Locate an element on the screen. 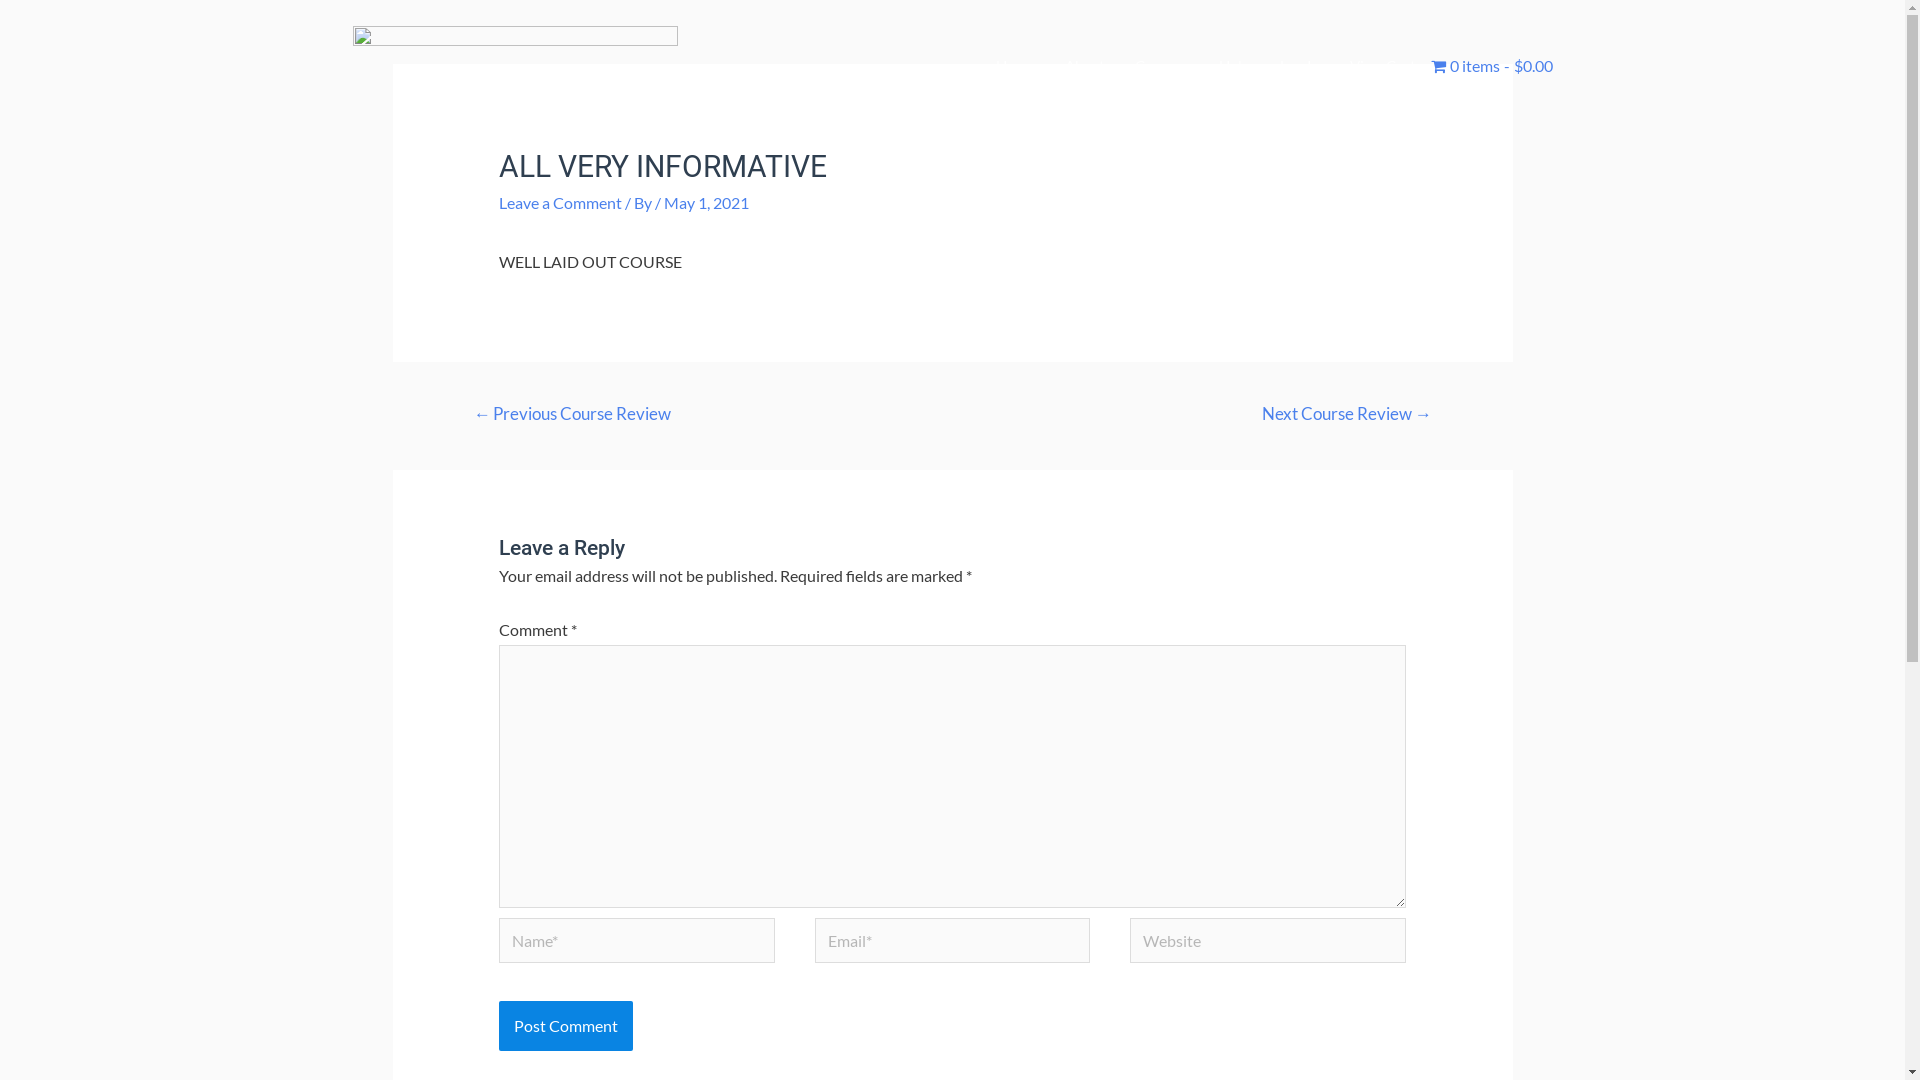 The width and height of the screenshot is (1920, 1080). Leave a Comment is located at coordinates (560, 202).